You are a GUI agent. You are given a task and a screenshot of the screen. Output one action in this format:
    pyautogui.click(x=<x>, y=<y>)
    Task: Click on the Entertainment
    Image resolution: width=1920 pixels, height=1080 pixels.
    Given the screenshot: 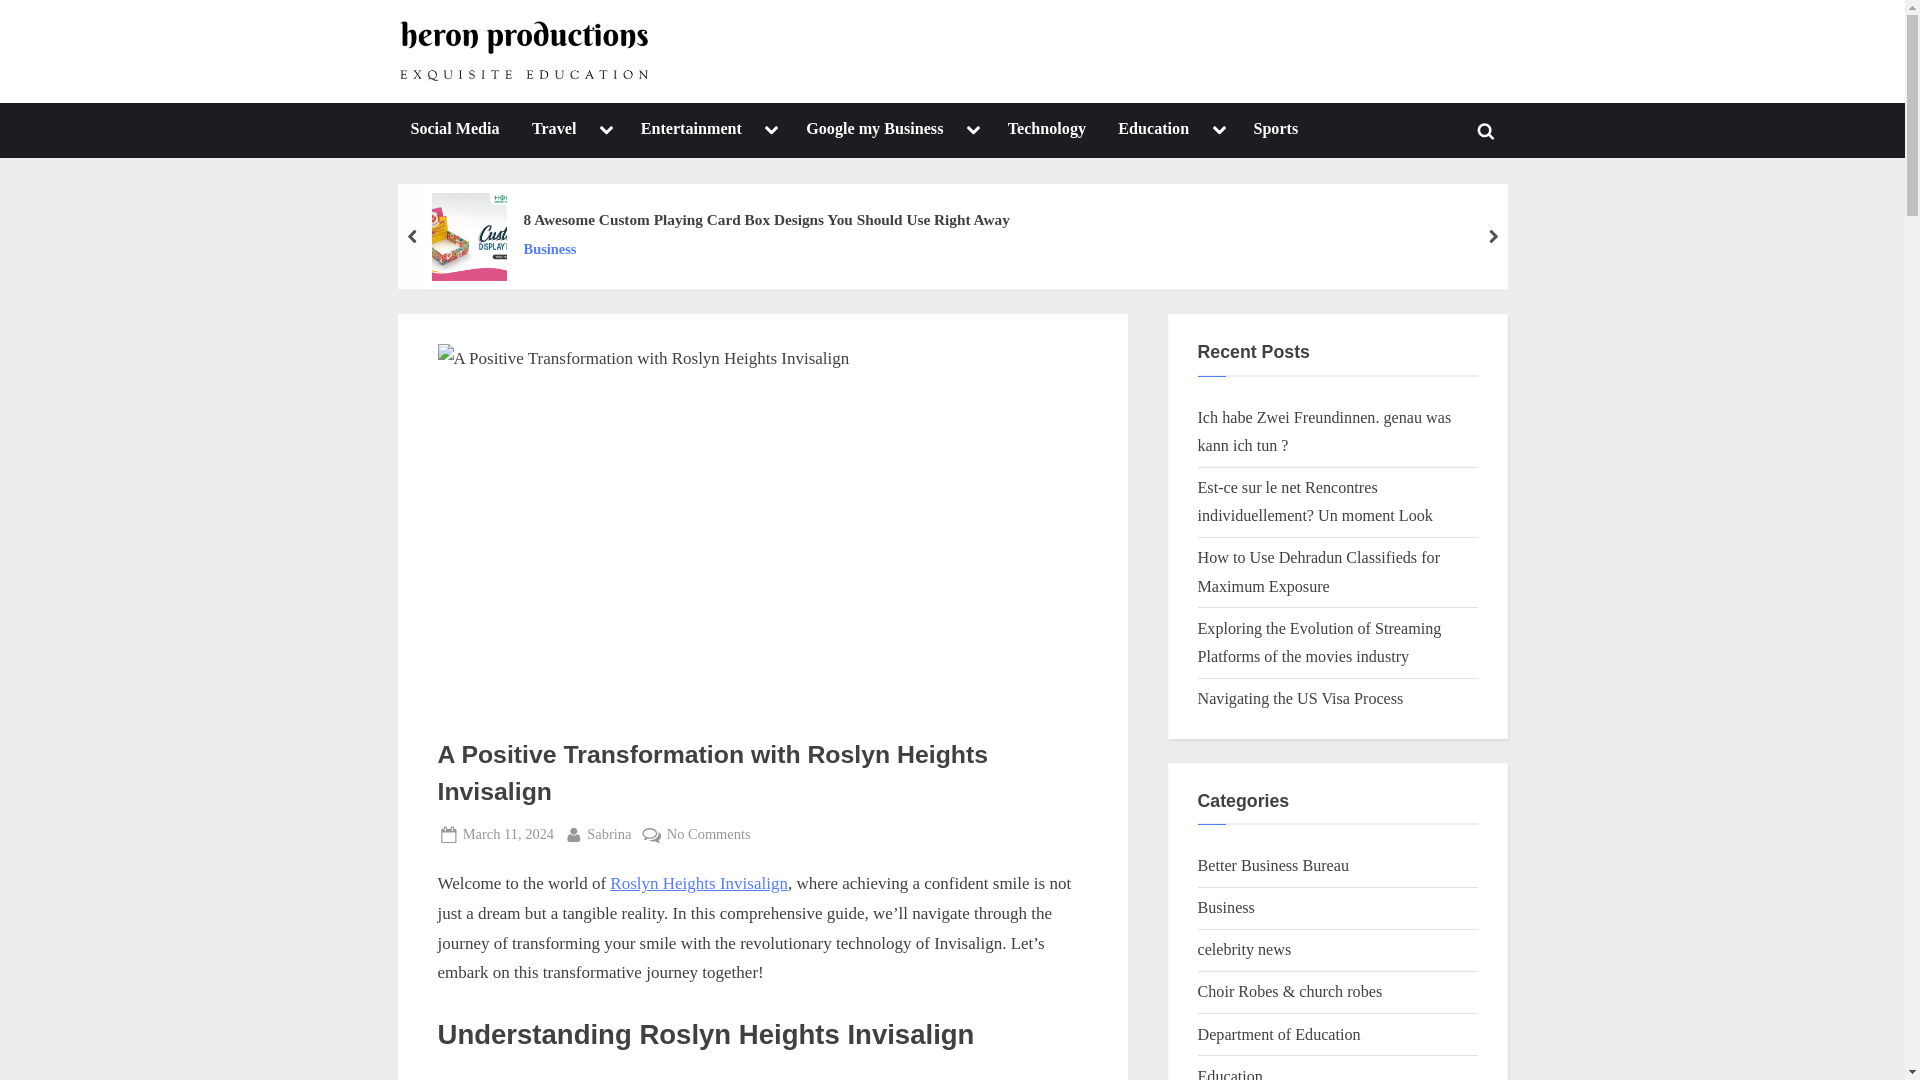 What is the action you would take?
    pyautogui.click(x=690, y=130)
    